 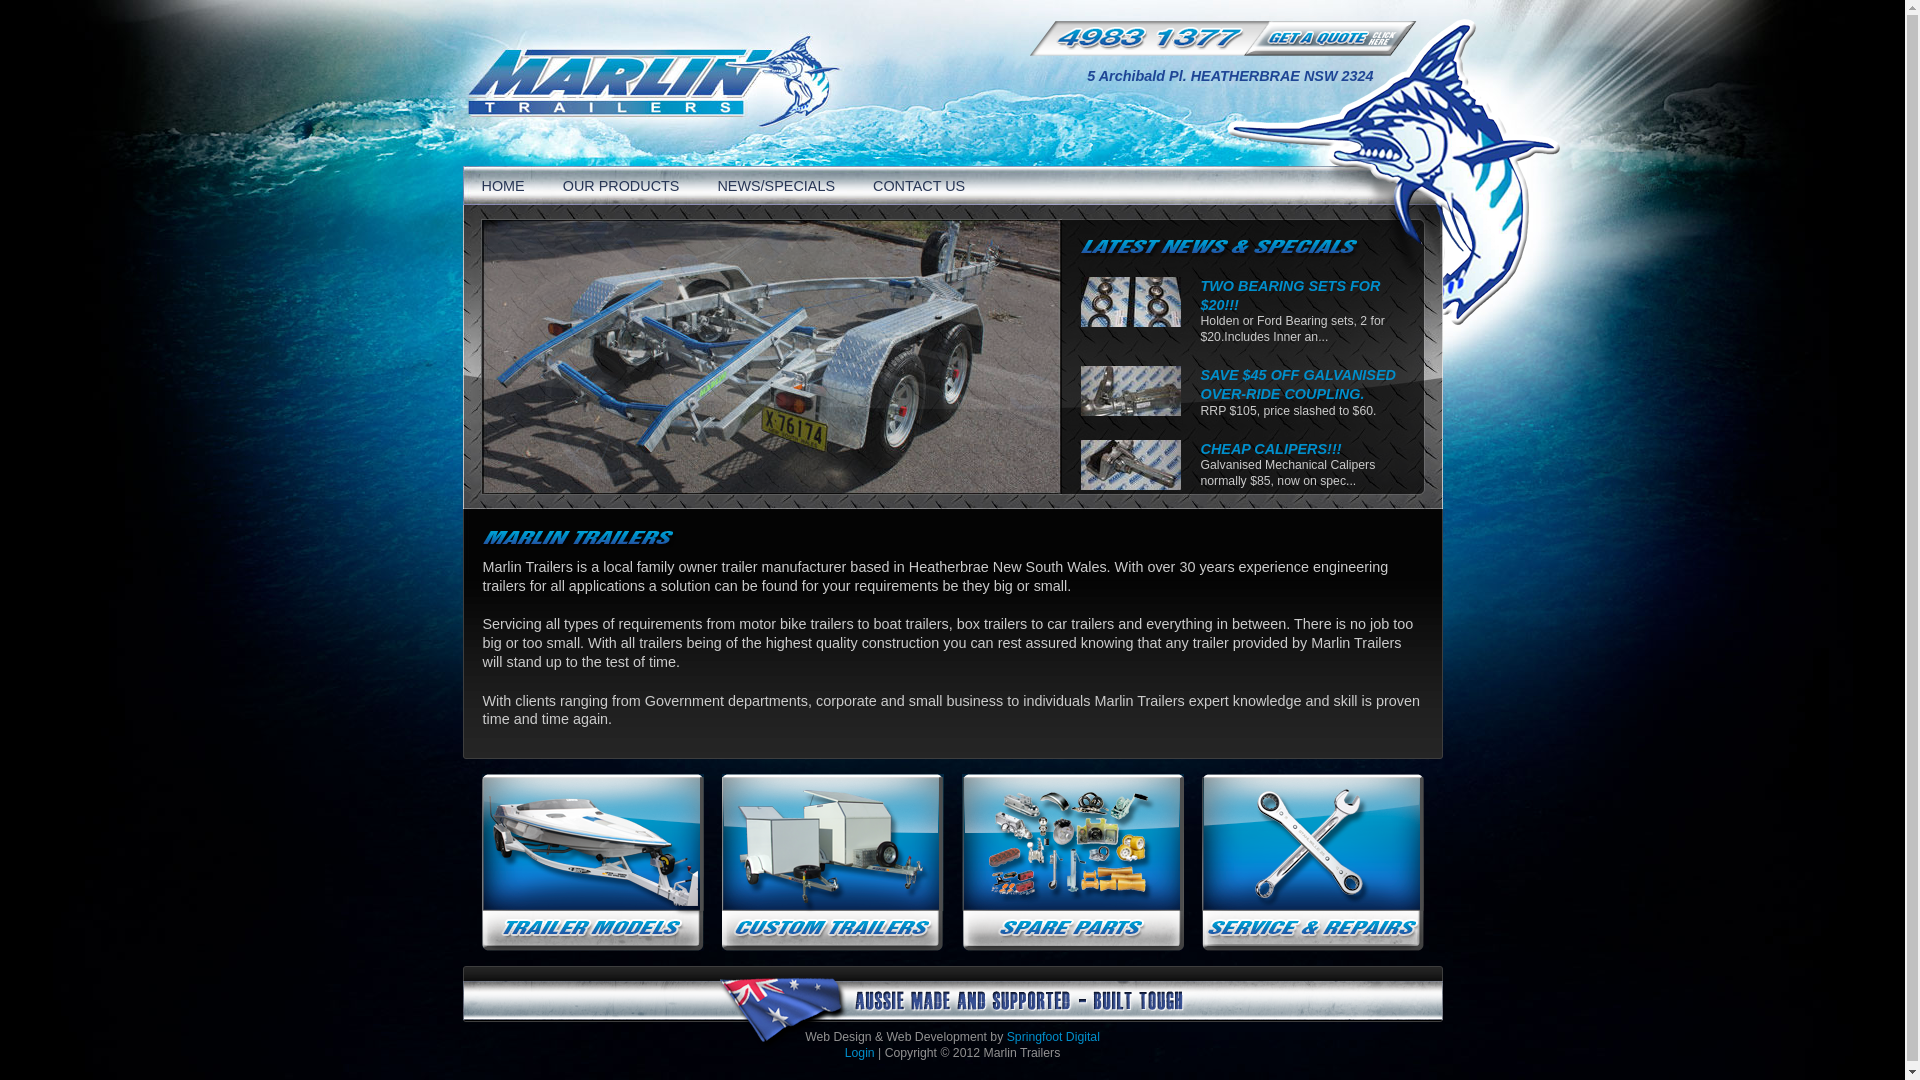 I want to click on NEWS/SPECIALS, so click(x=776, y=186).